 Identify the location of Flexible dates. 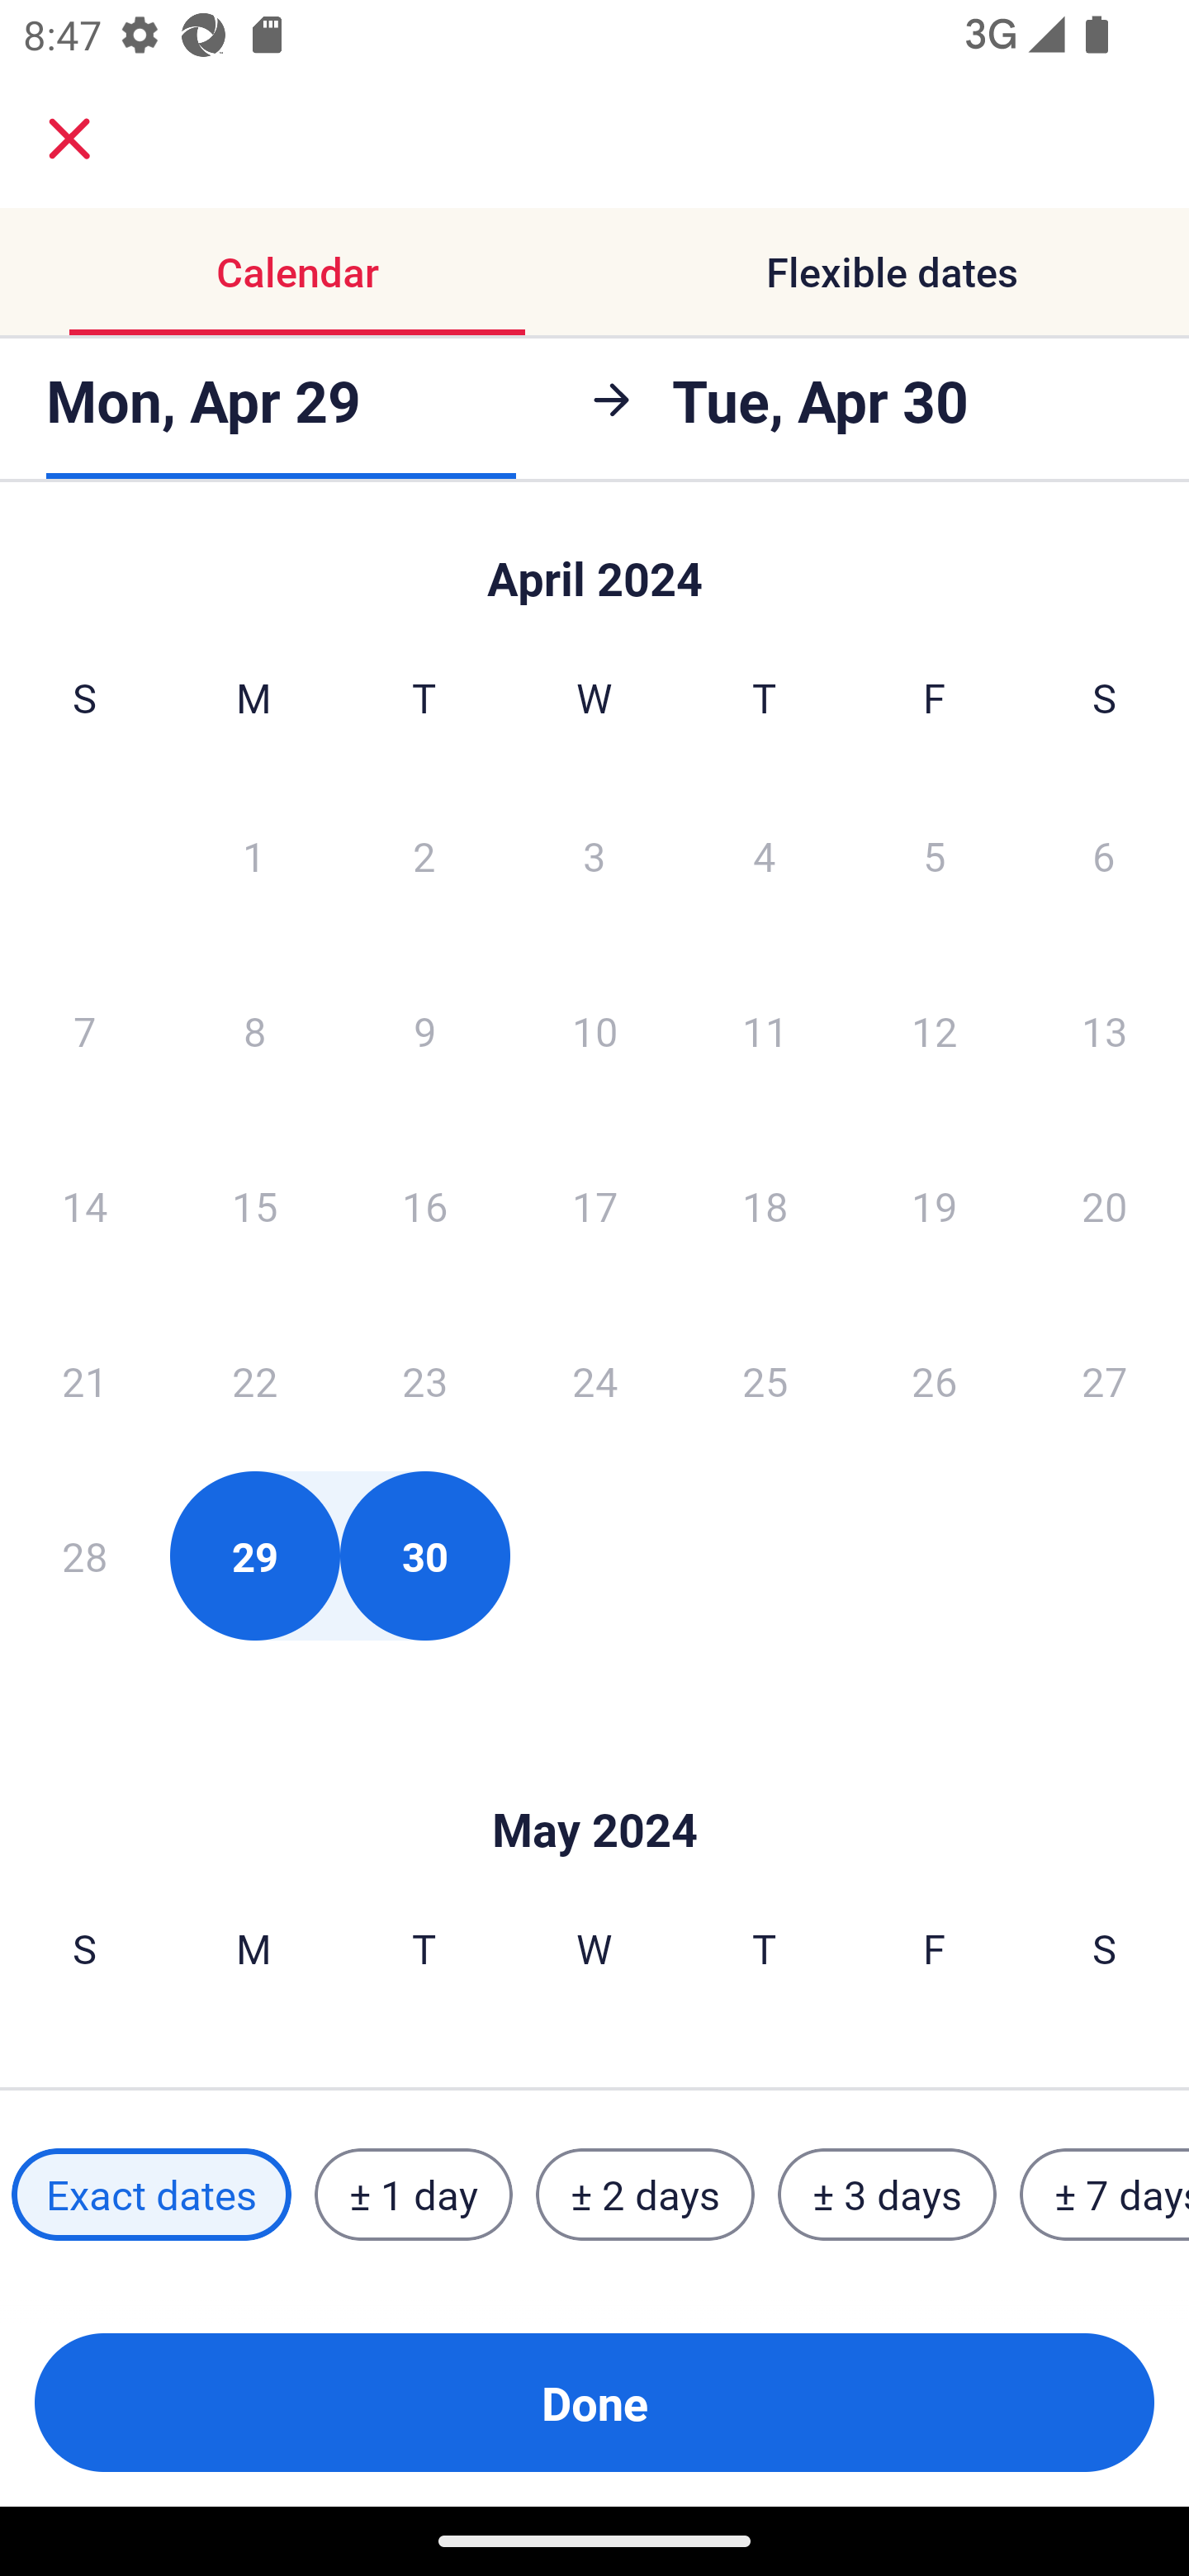
(892, 271).